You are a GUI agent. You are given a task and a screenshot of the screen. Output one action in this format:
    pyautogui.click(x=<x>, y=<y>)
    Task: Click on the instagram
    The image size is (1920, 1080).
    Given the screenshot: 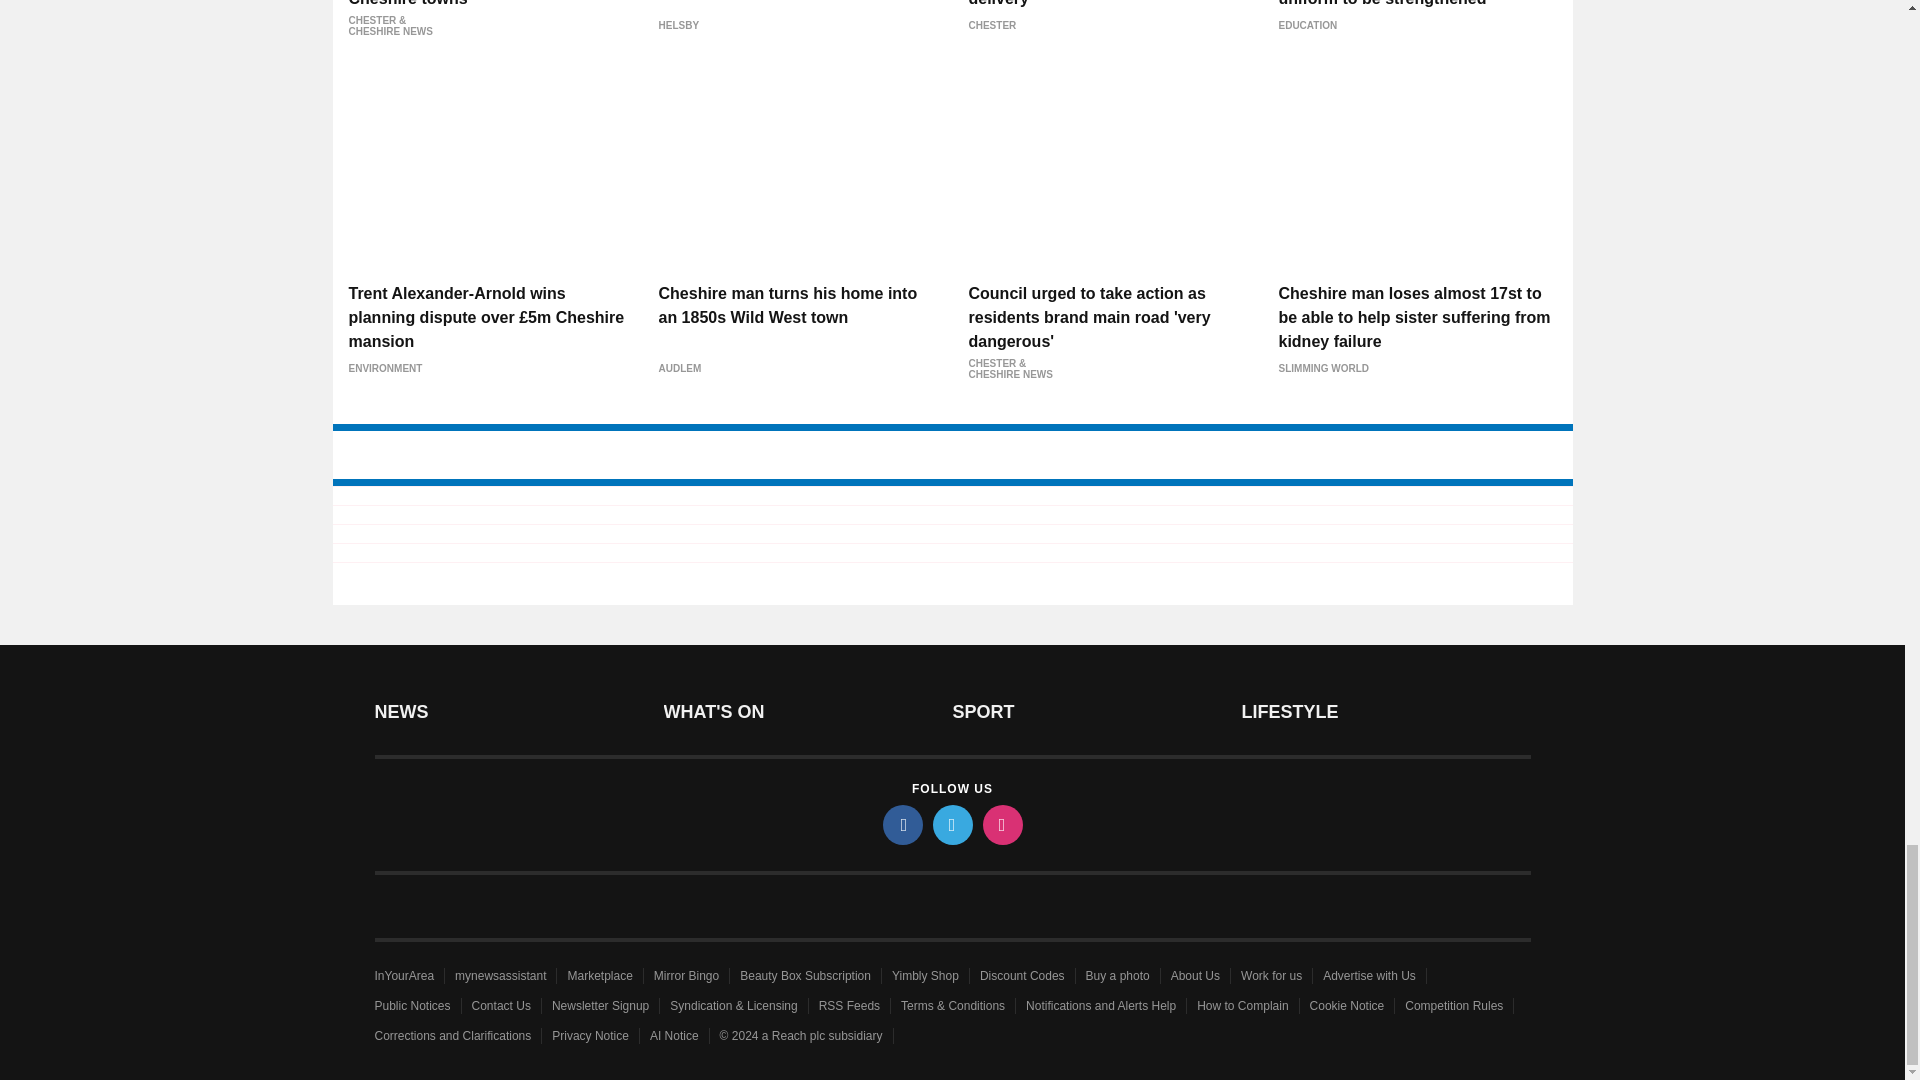 What is the action you would take?
    pyautogui.click(x=1001, y=824)
    